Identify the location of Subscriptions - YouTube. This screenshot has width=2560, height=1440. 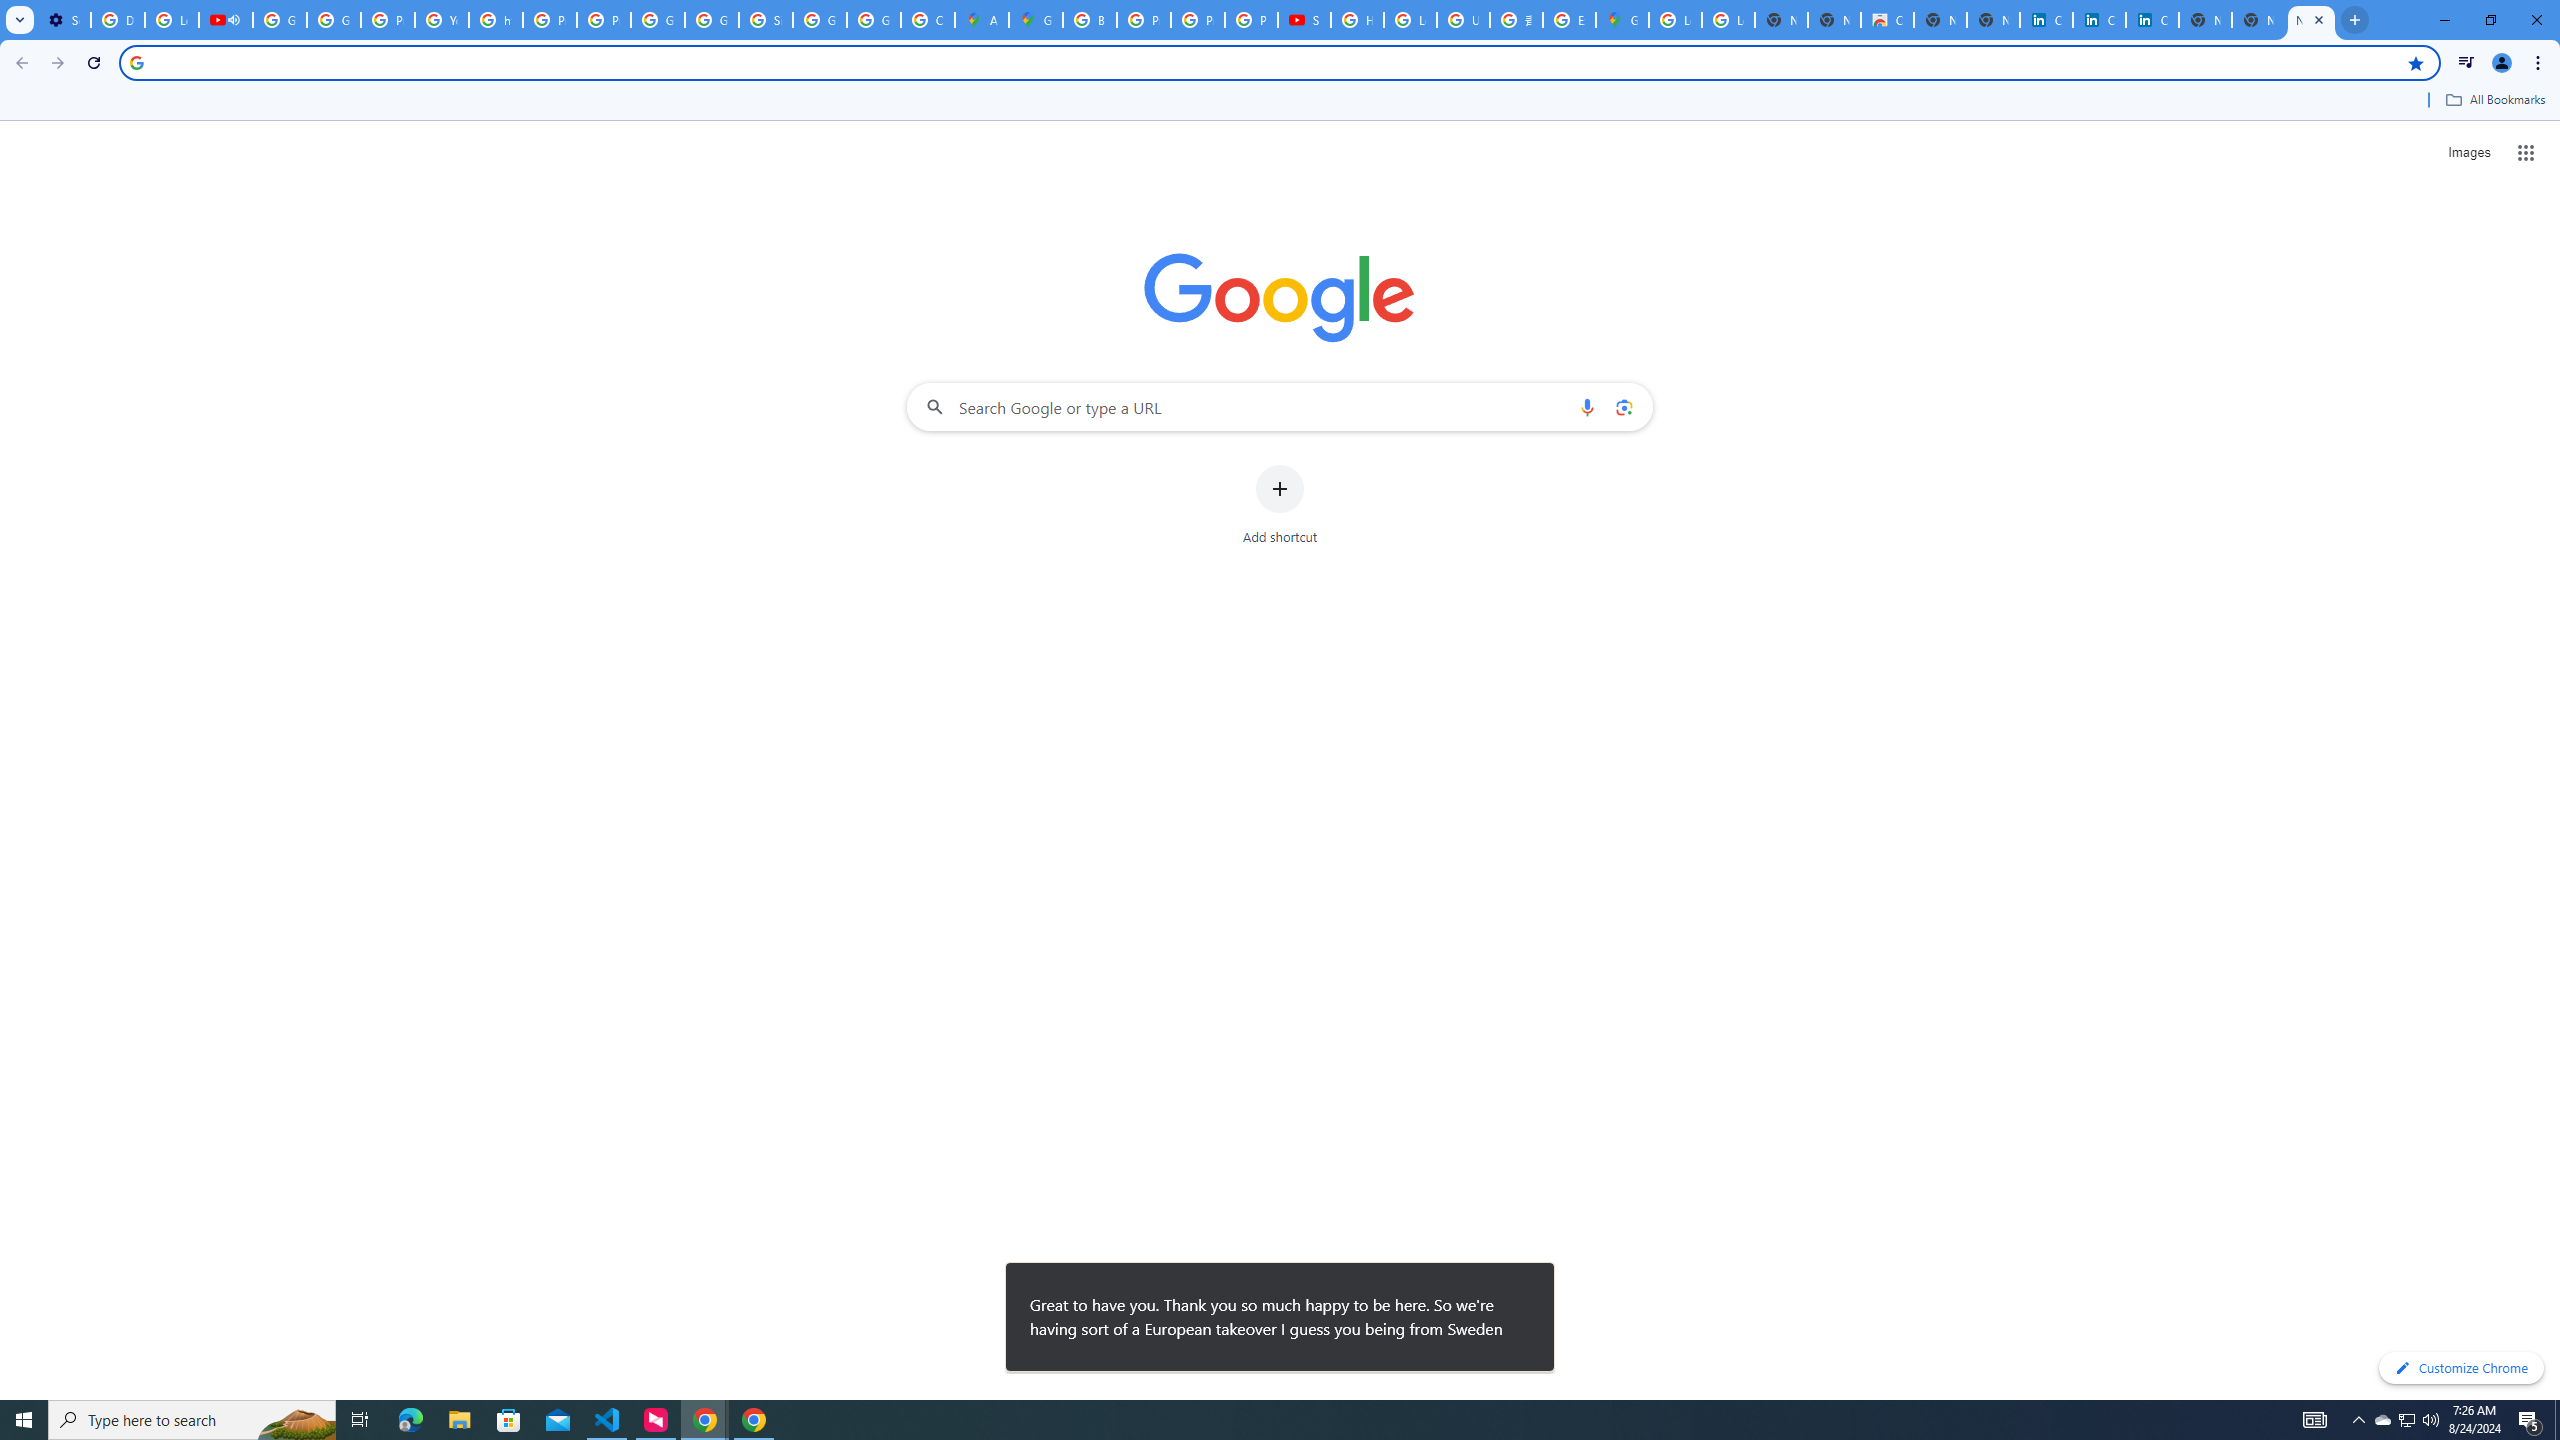
(1304, 20).